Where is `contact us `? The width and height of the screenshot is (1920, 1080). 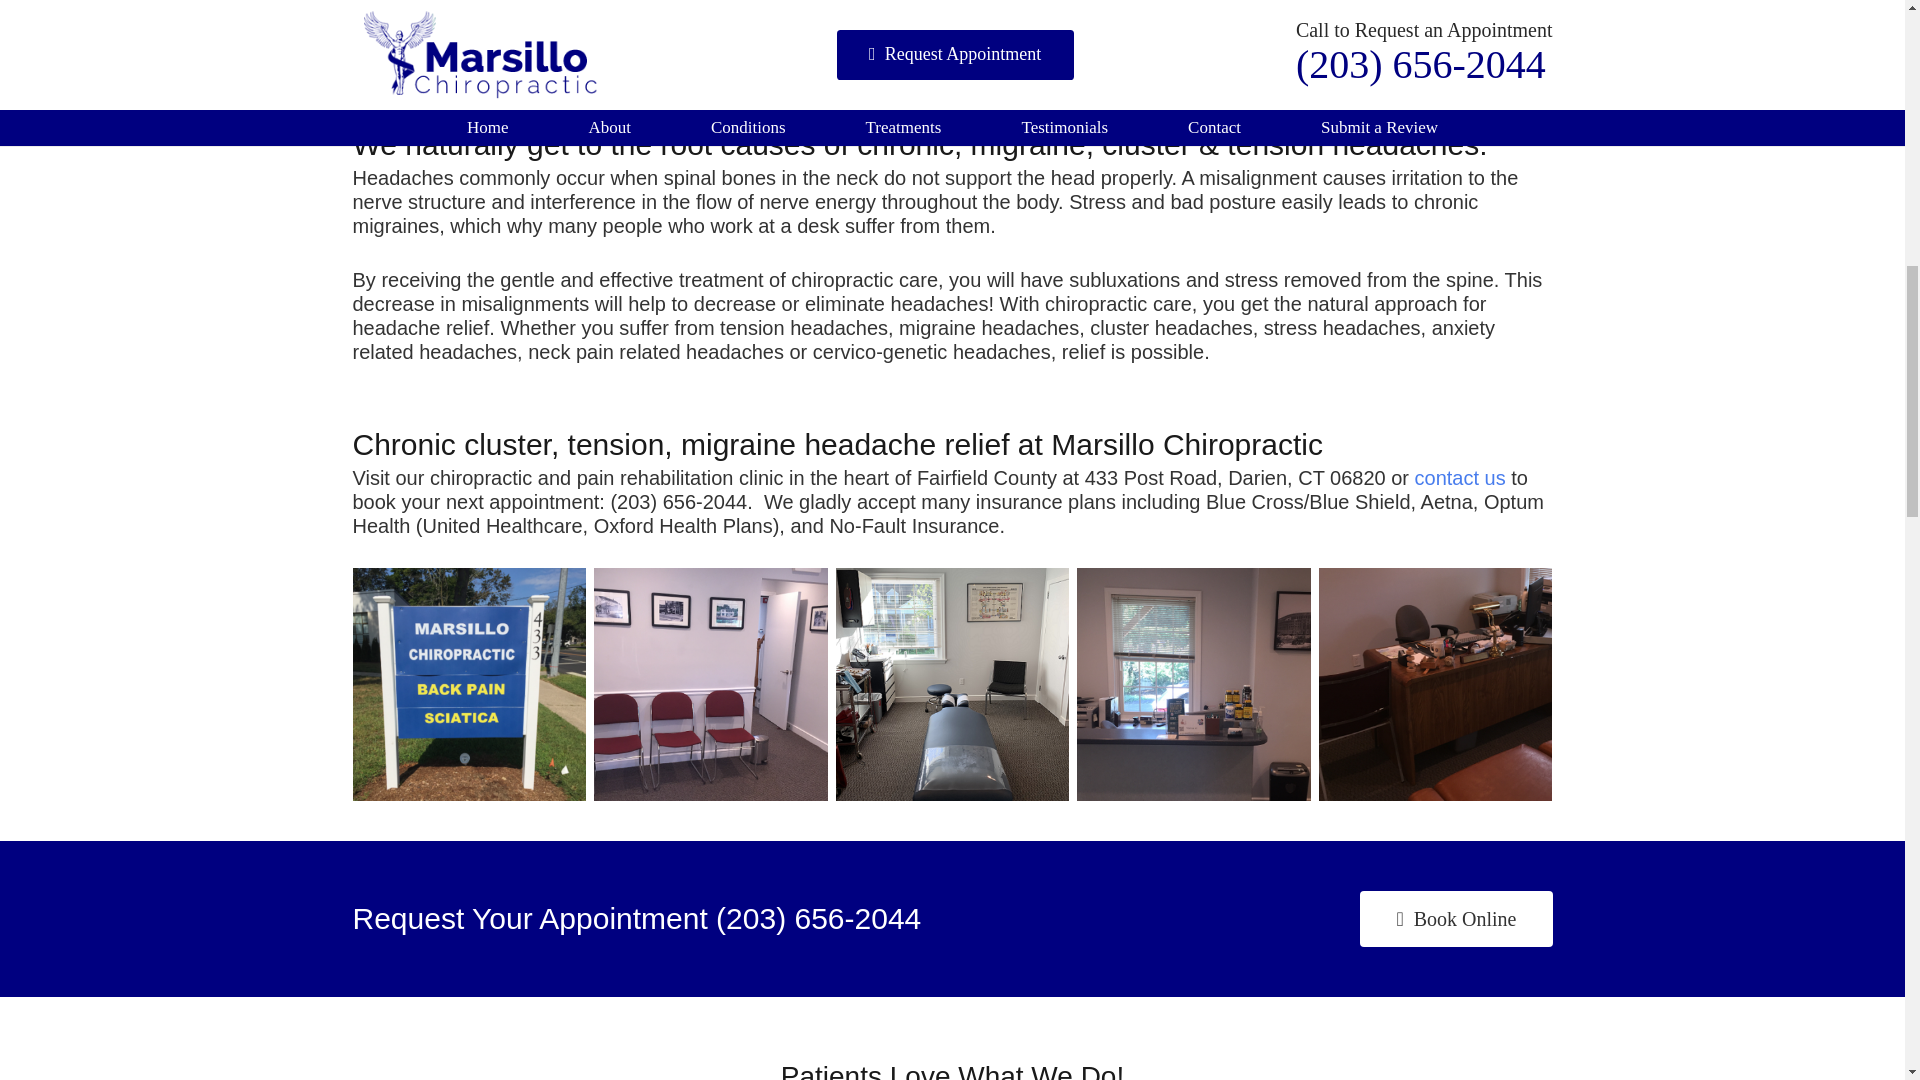
contact us  is located at coordinates (1464, 478).